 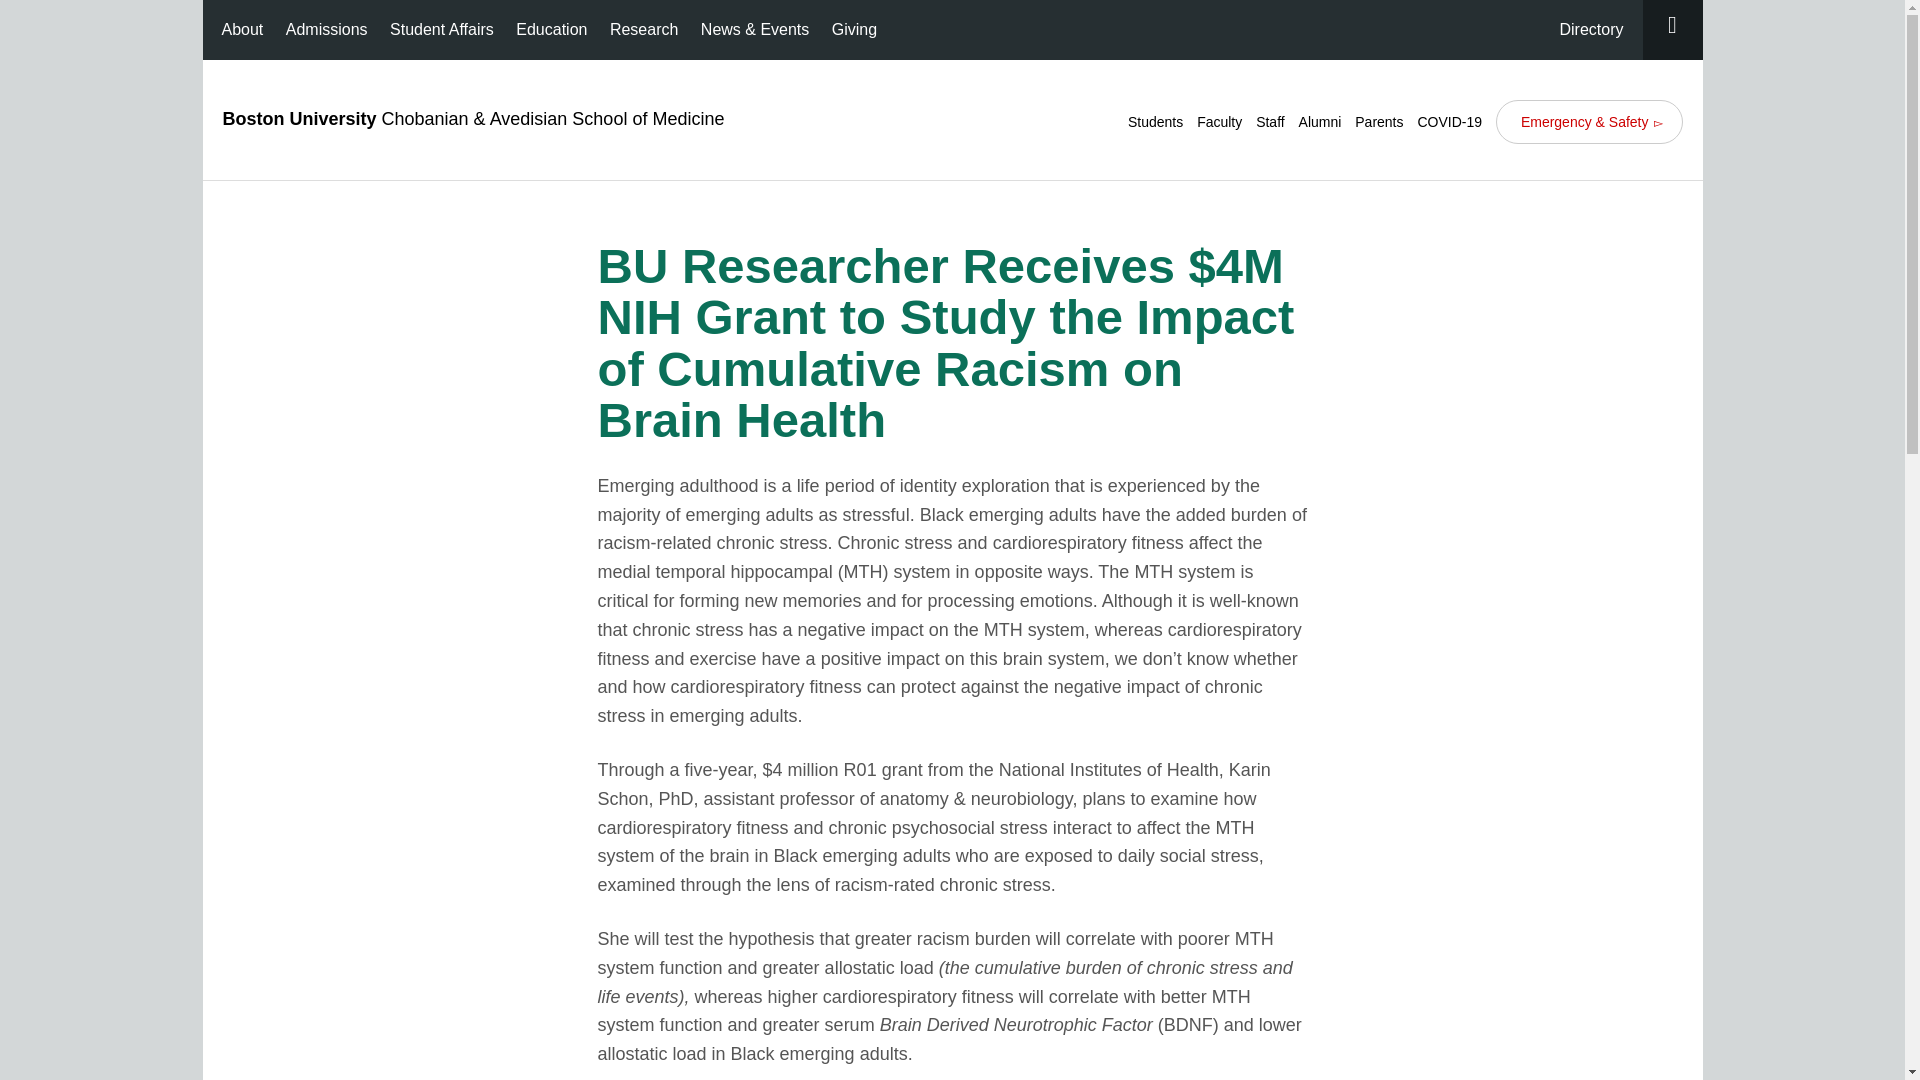 What do you see at coordinates (1270, 122) in the screenshot?
I see `Staff` at bounding box center [1270, 122].